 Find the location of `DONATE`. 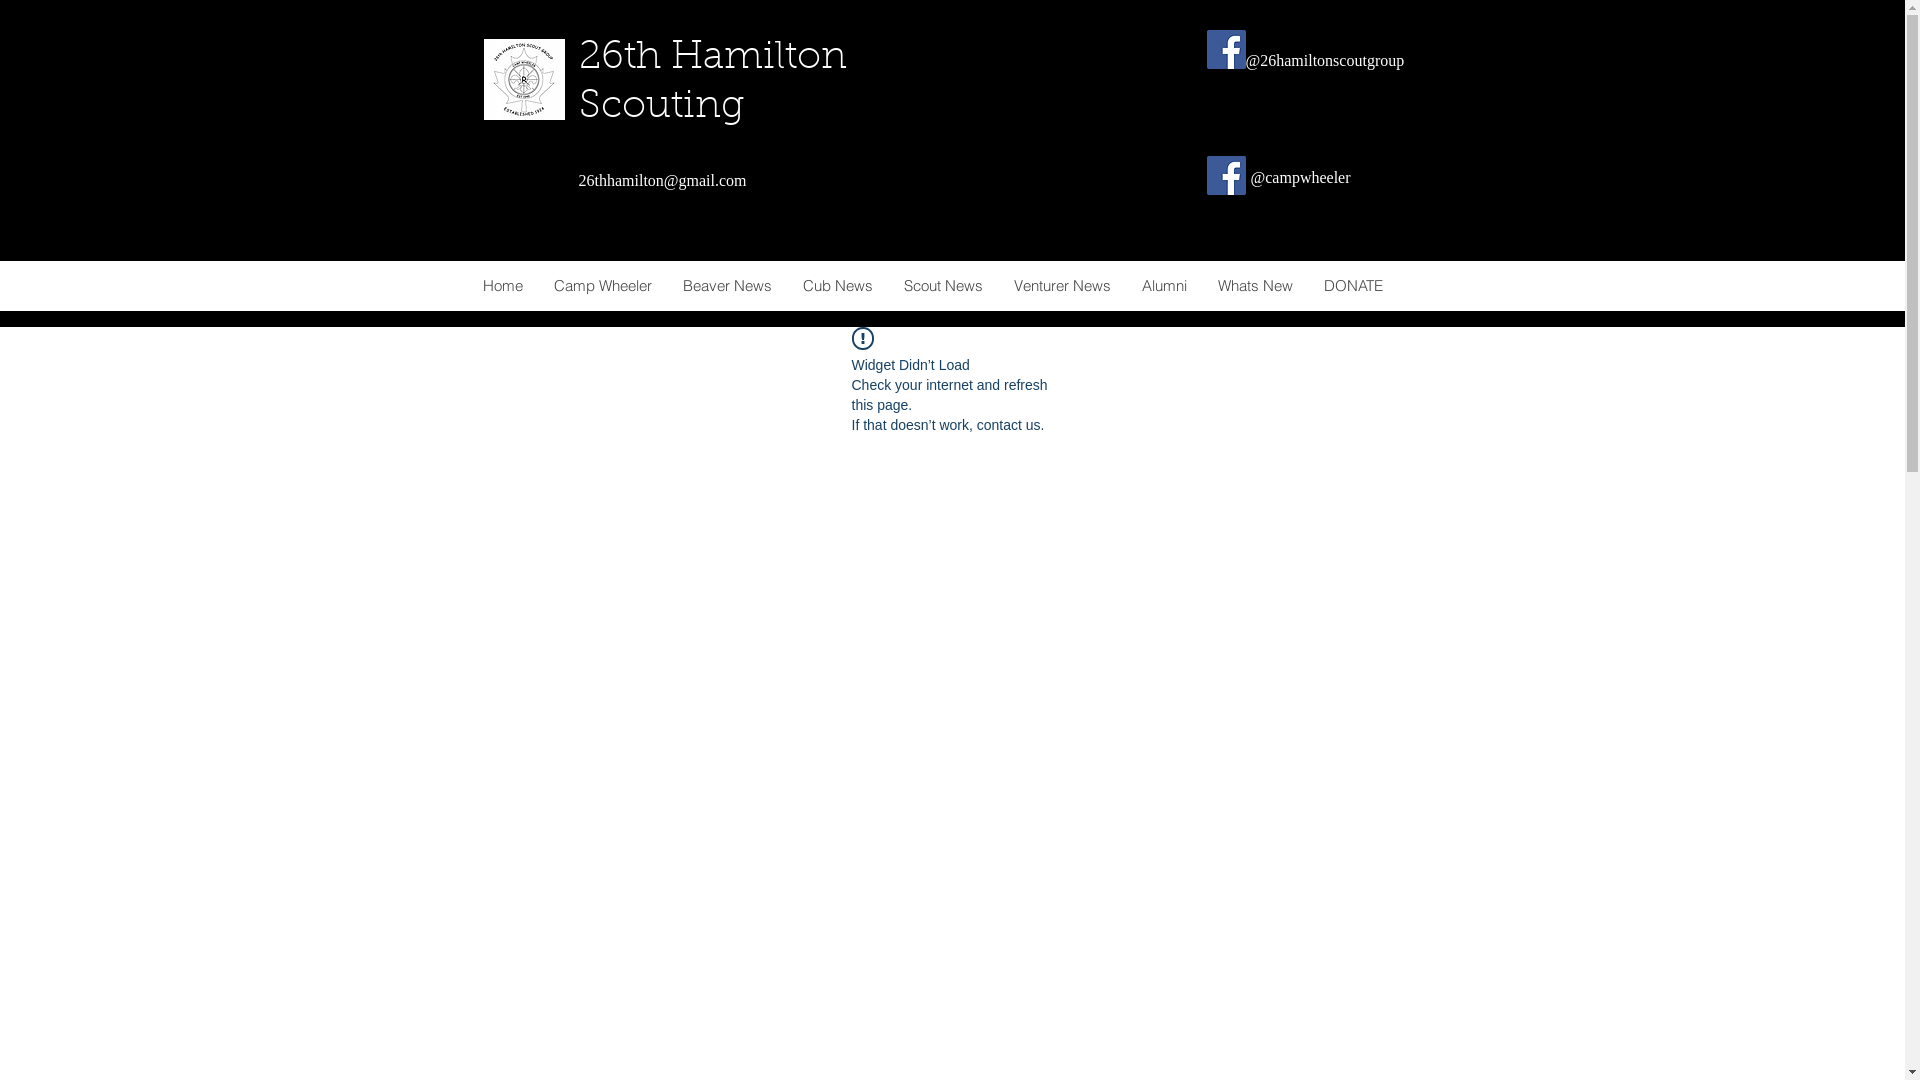

DONATE is located at coordinates (1353, 286).